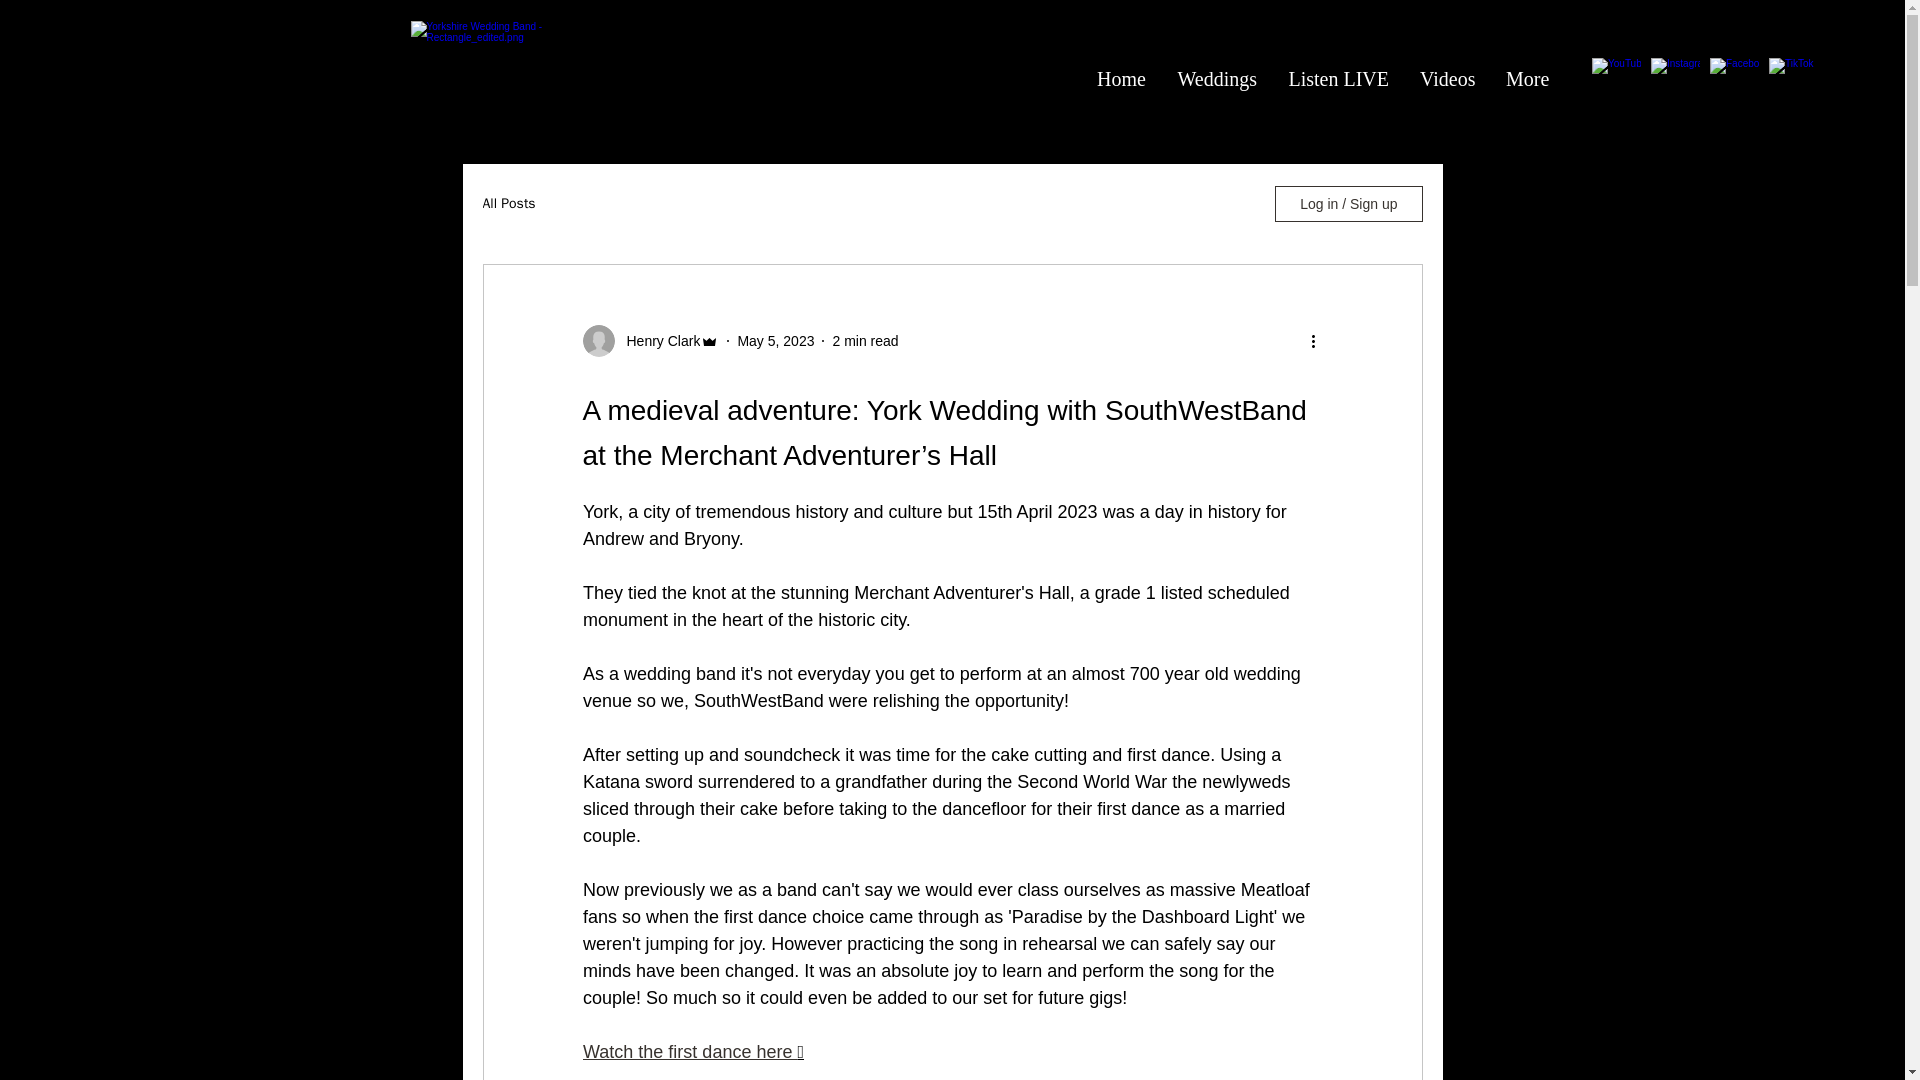 This screenshot has height=1080, width=1920. Describe the element at coordinates (657, 340) in the screenshot. I see `Henry Clark` at that location.